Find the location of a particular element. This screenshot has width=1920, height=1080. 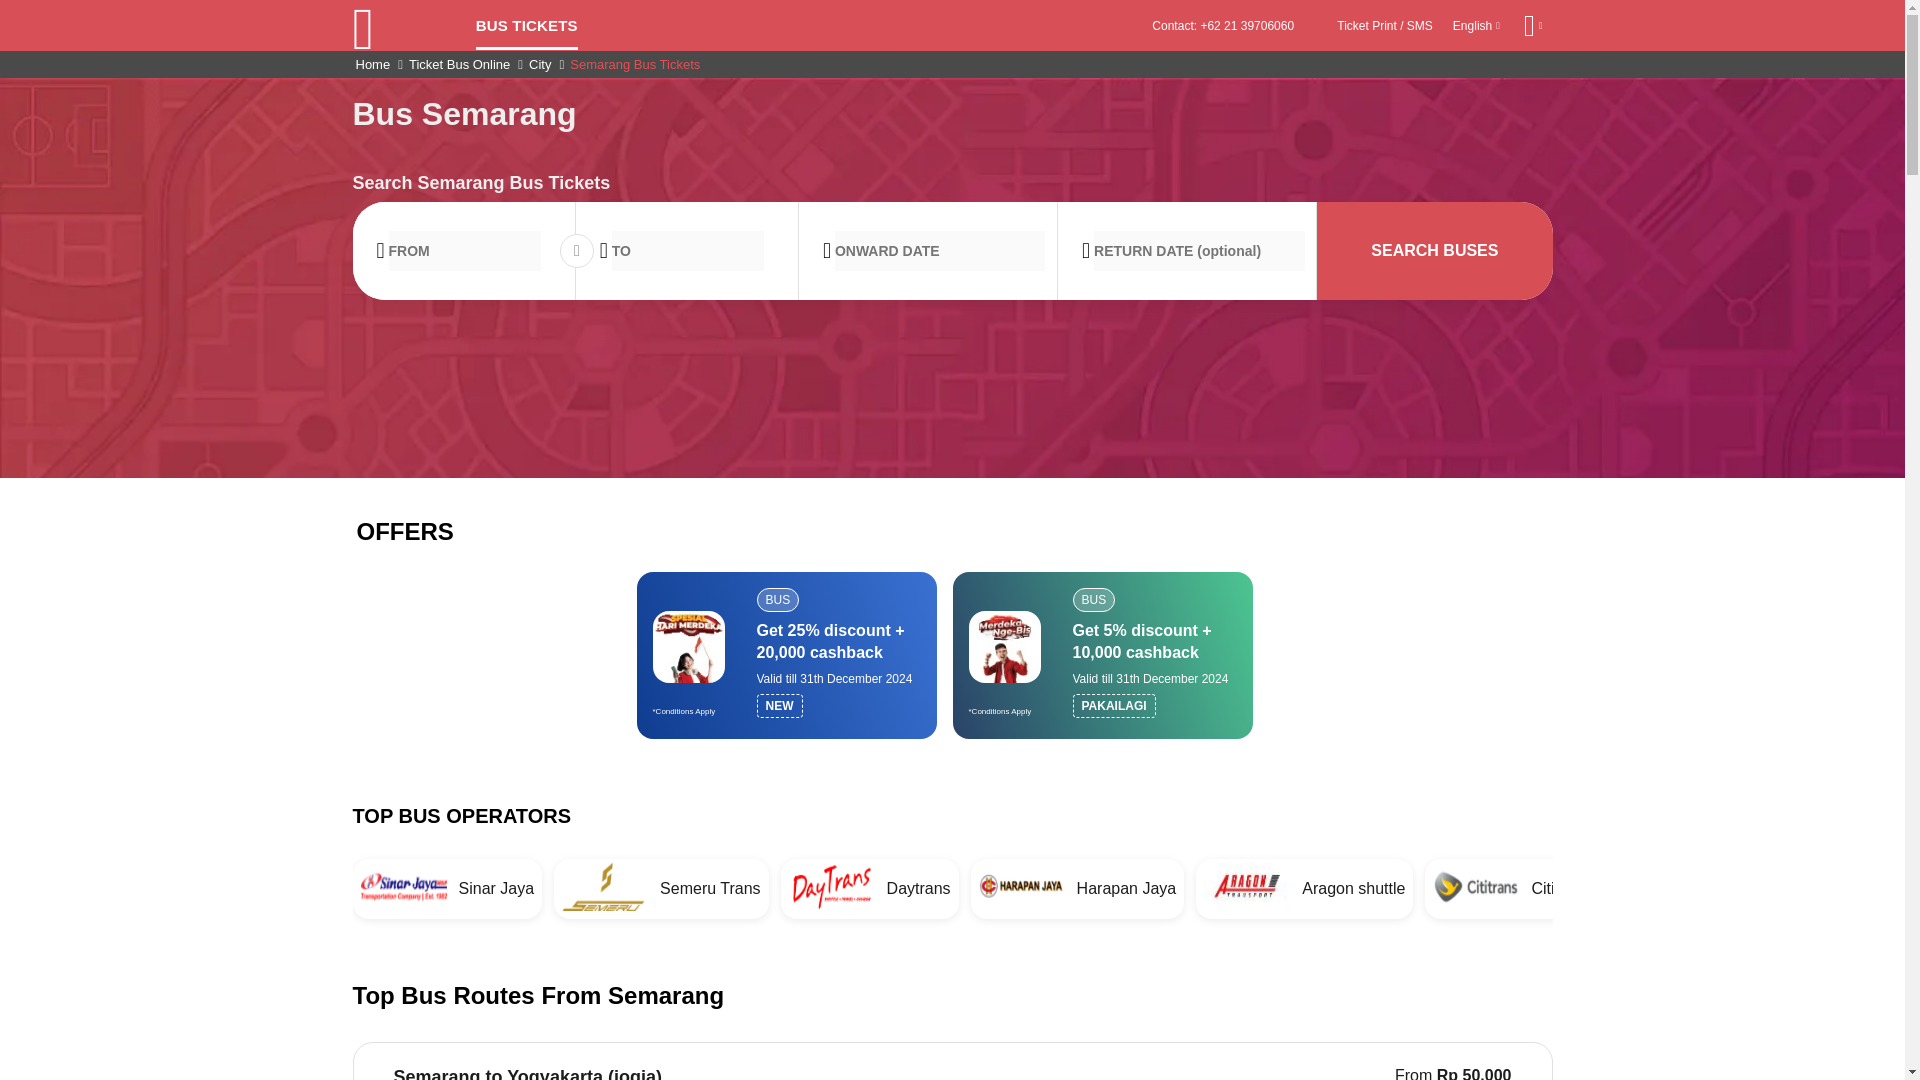

Aragon shuttle is located at coordinates (1304, 888).